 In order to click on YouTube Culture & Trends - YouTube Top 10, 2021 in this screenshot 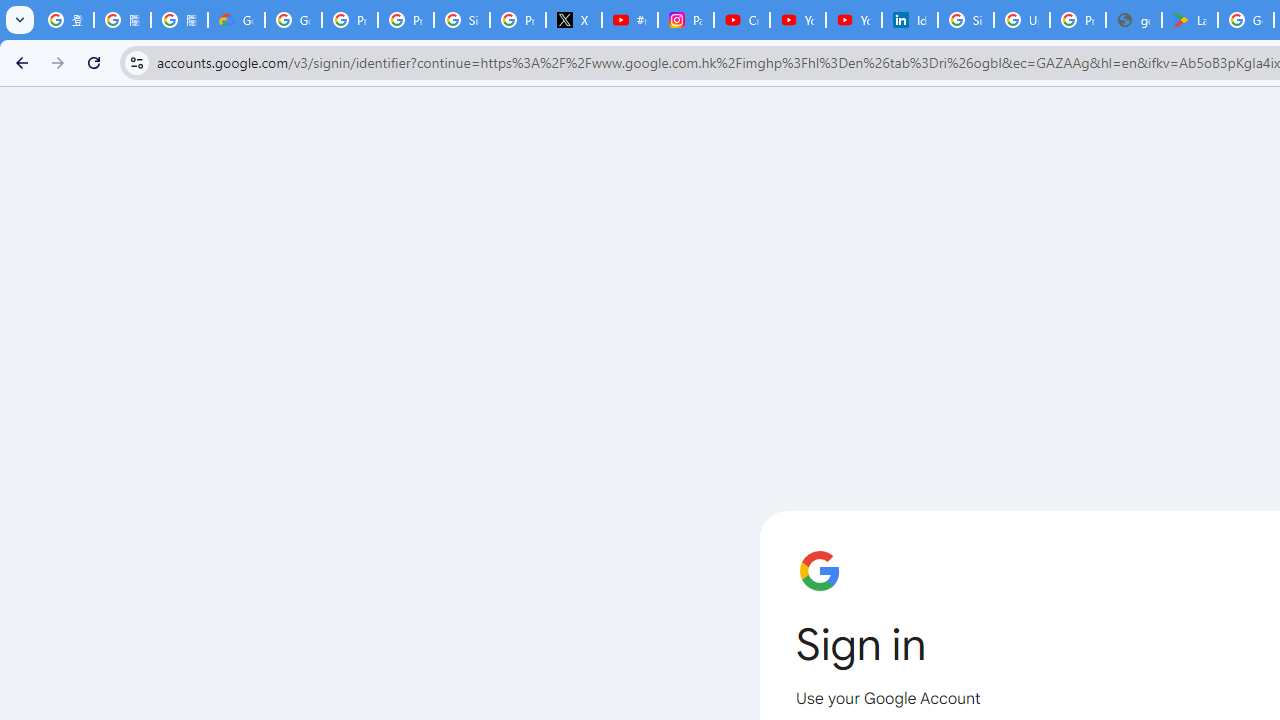, I will do `click(853, 20)`.